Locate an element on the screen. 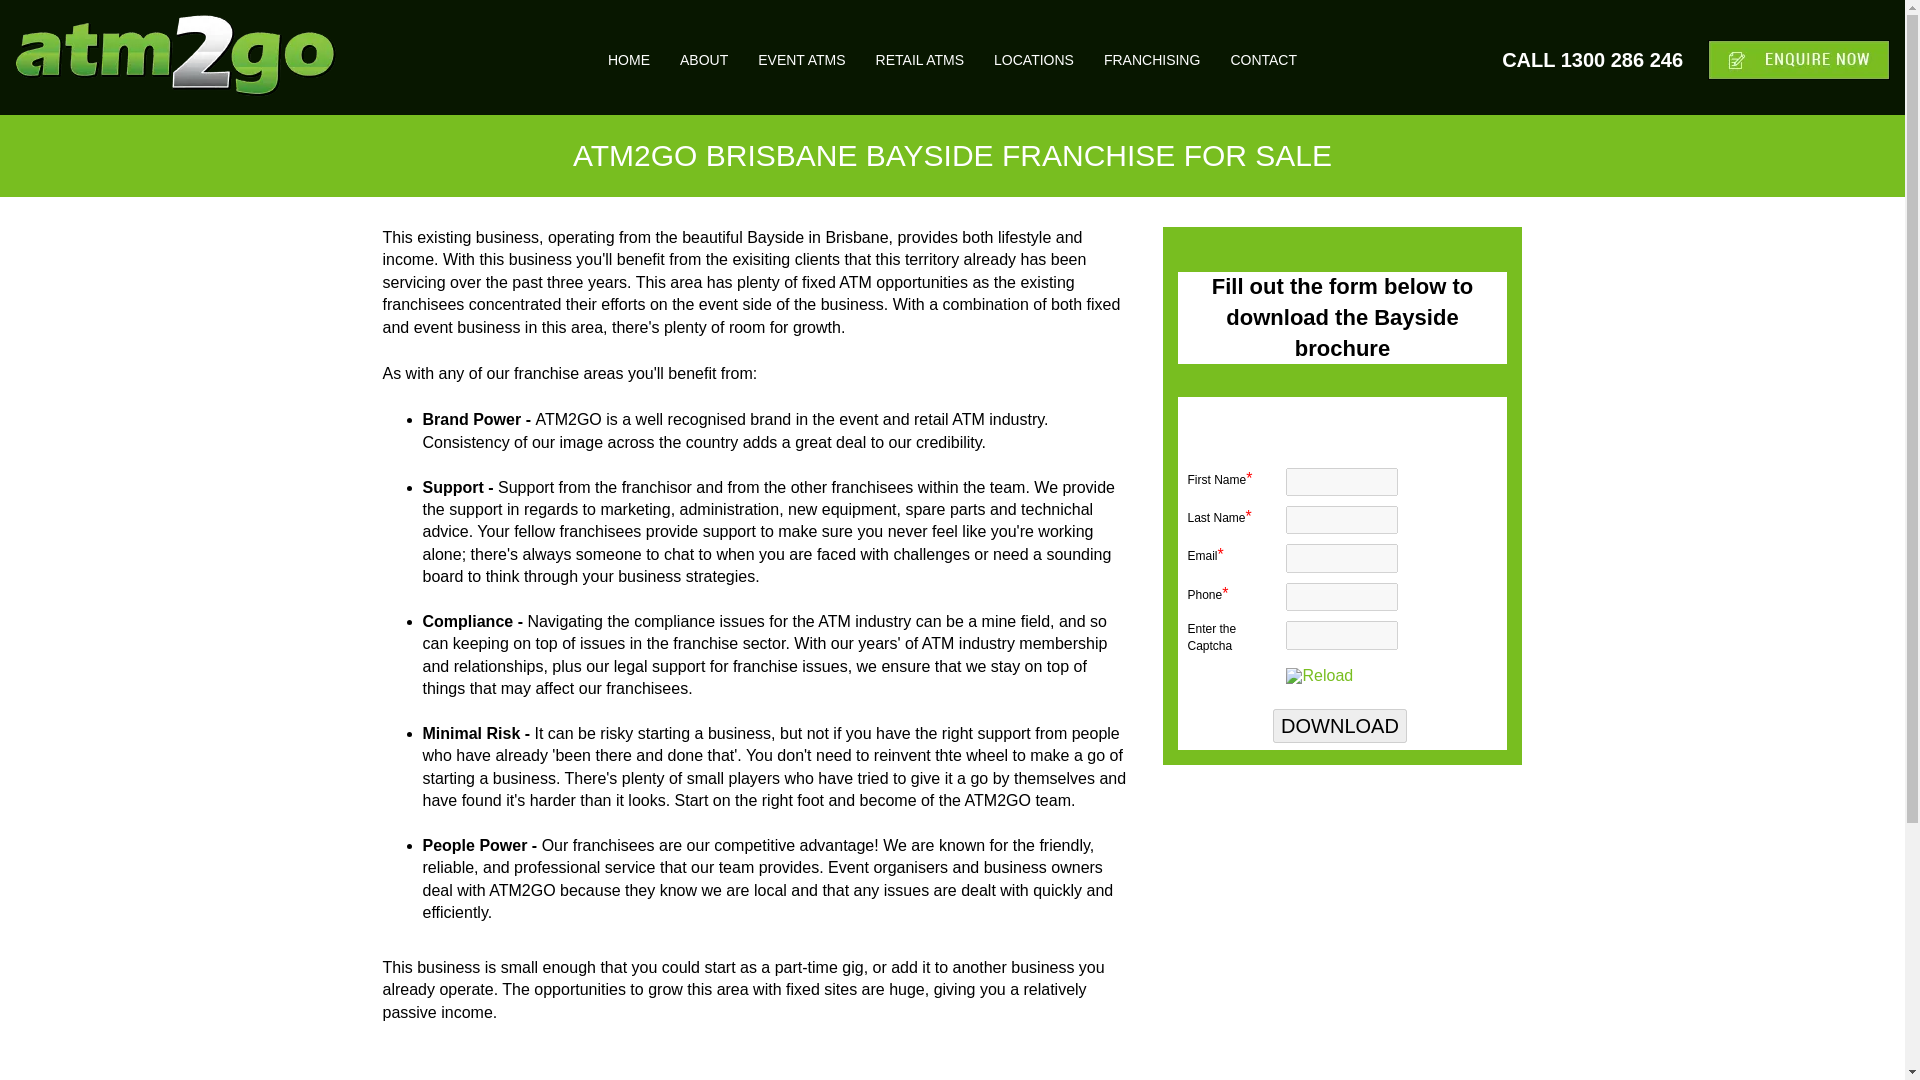 This screenshot has height=1080, width=1920. HOME is located at coordinates (628, 56).